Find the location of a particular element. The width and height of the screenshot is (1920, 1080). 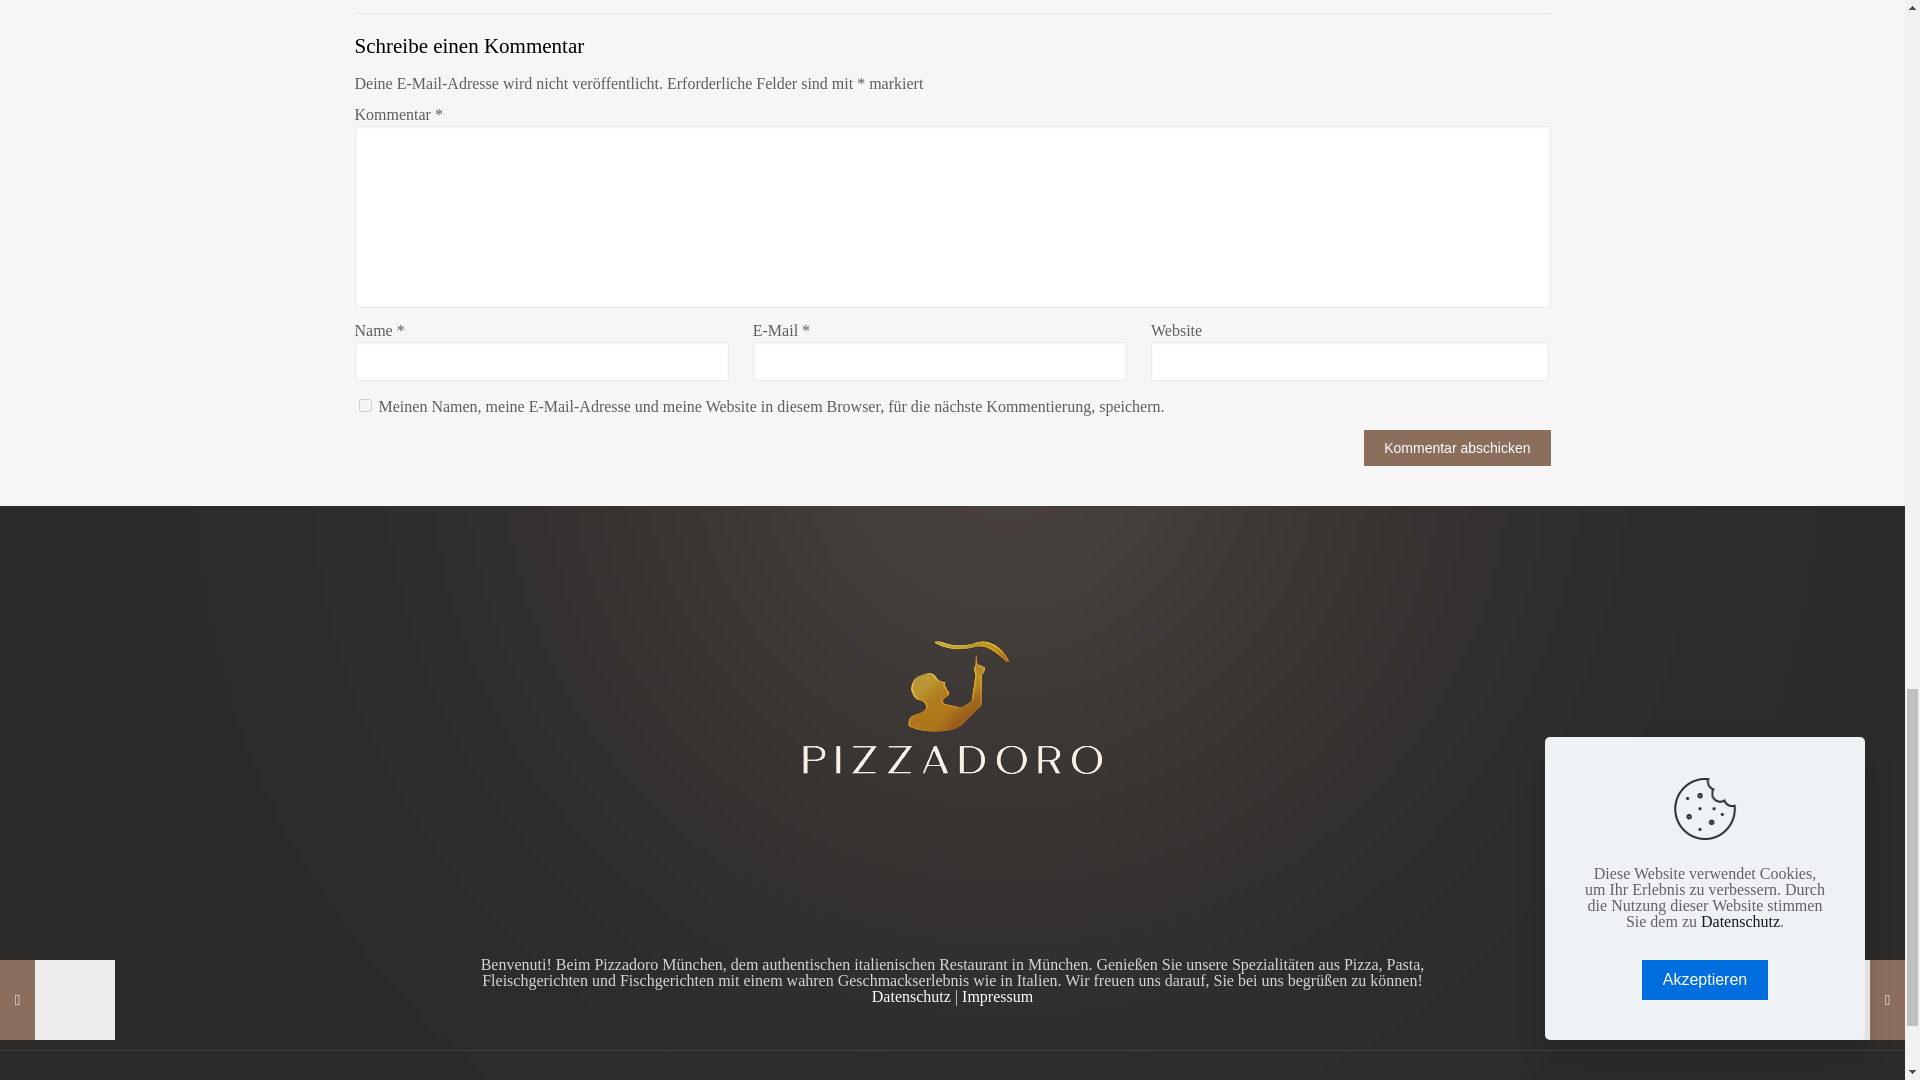

Kommentar abschicken is located at coordinates (1456, 447).